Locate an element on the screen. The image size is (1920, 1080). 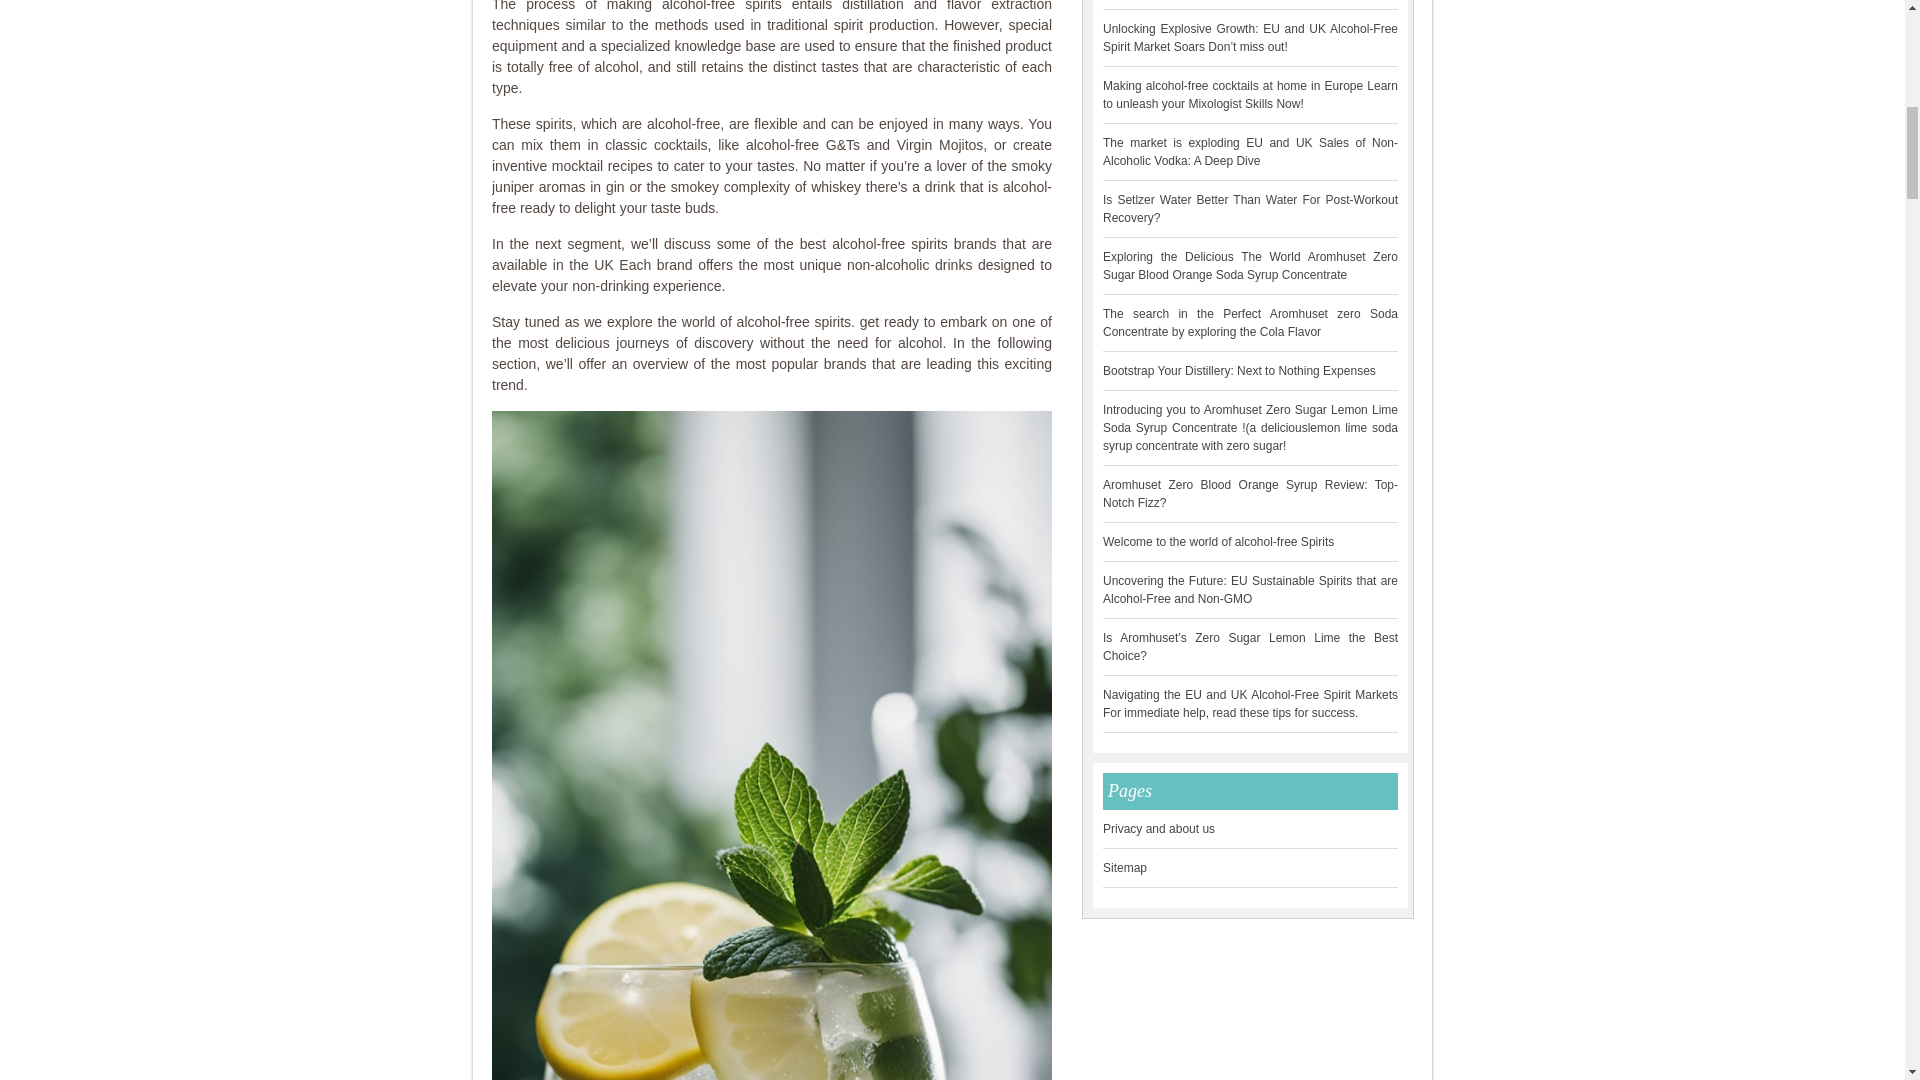
Aromhuset Zero Blood Orange Syrup Review: Top-Notch Fizz? is located at coordinates (1250, 494).